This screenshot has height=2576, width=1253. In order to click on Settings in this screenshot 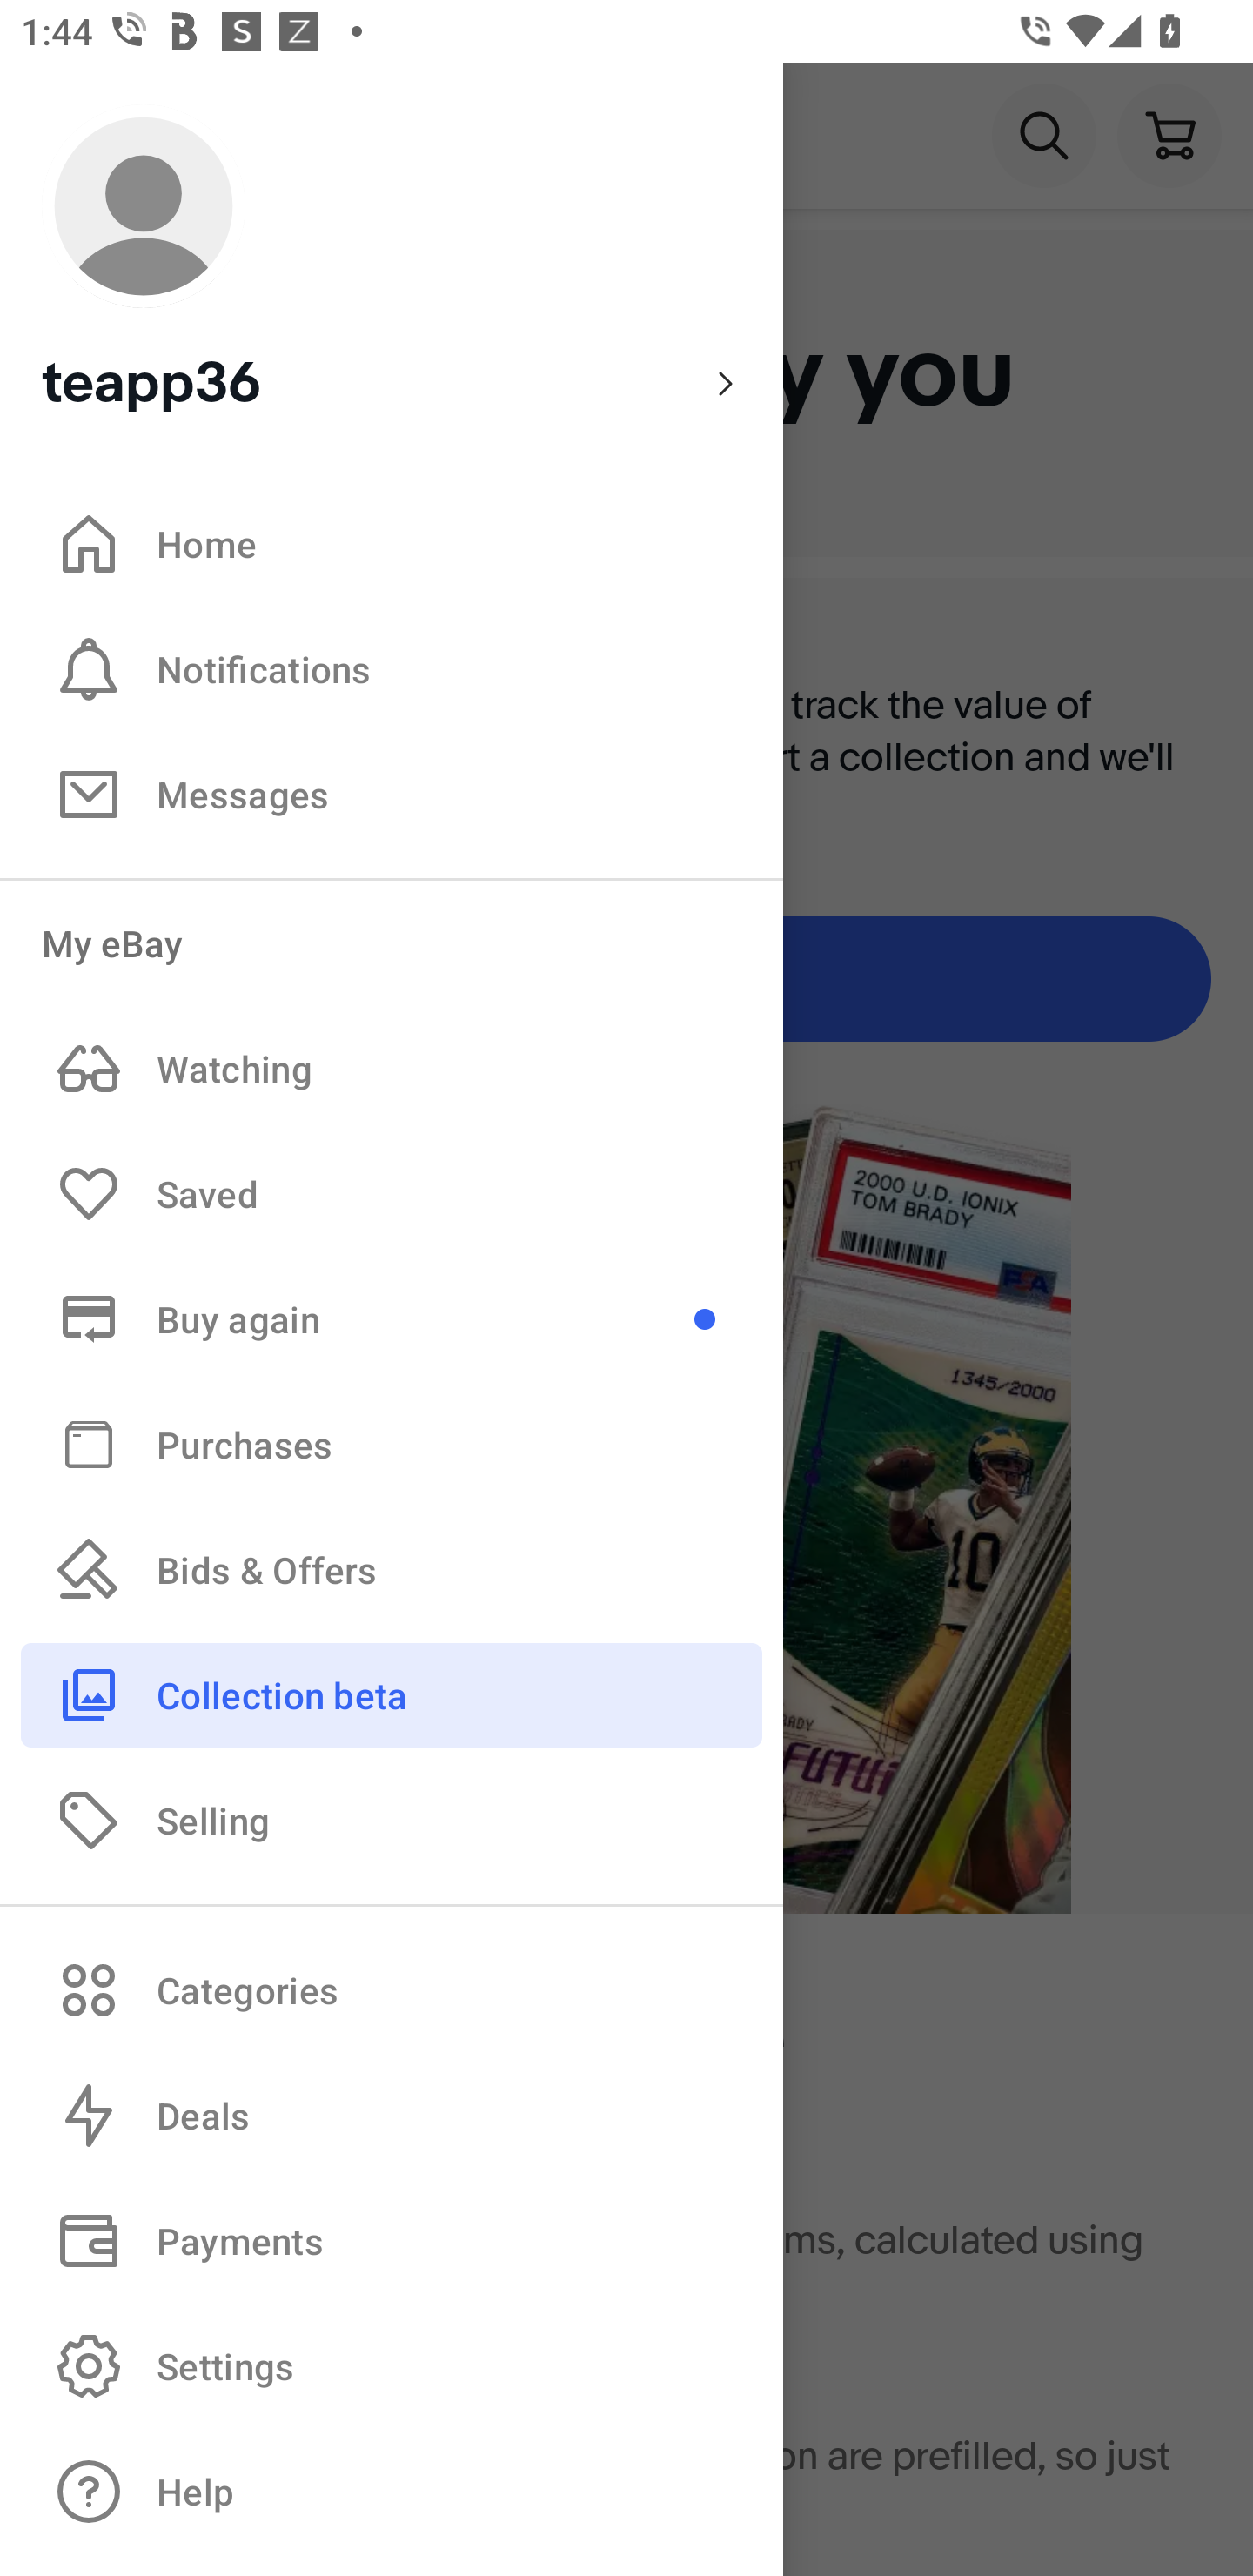, I will do `click(392, 2365)`.